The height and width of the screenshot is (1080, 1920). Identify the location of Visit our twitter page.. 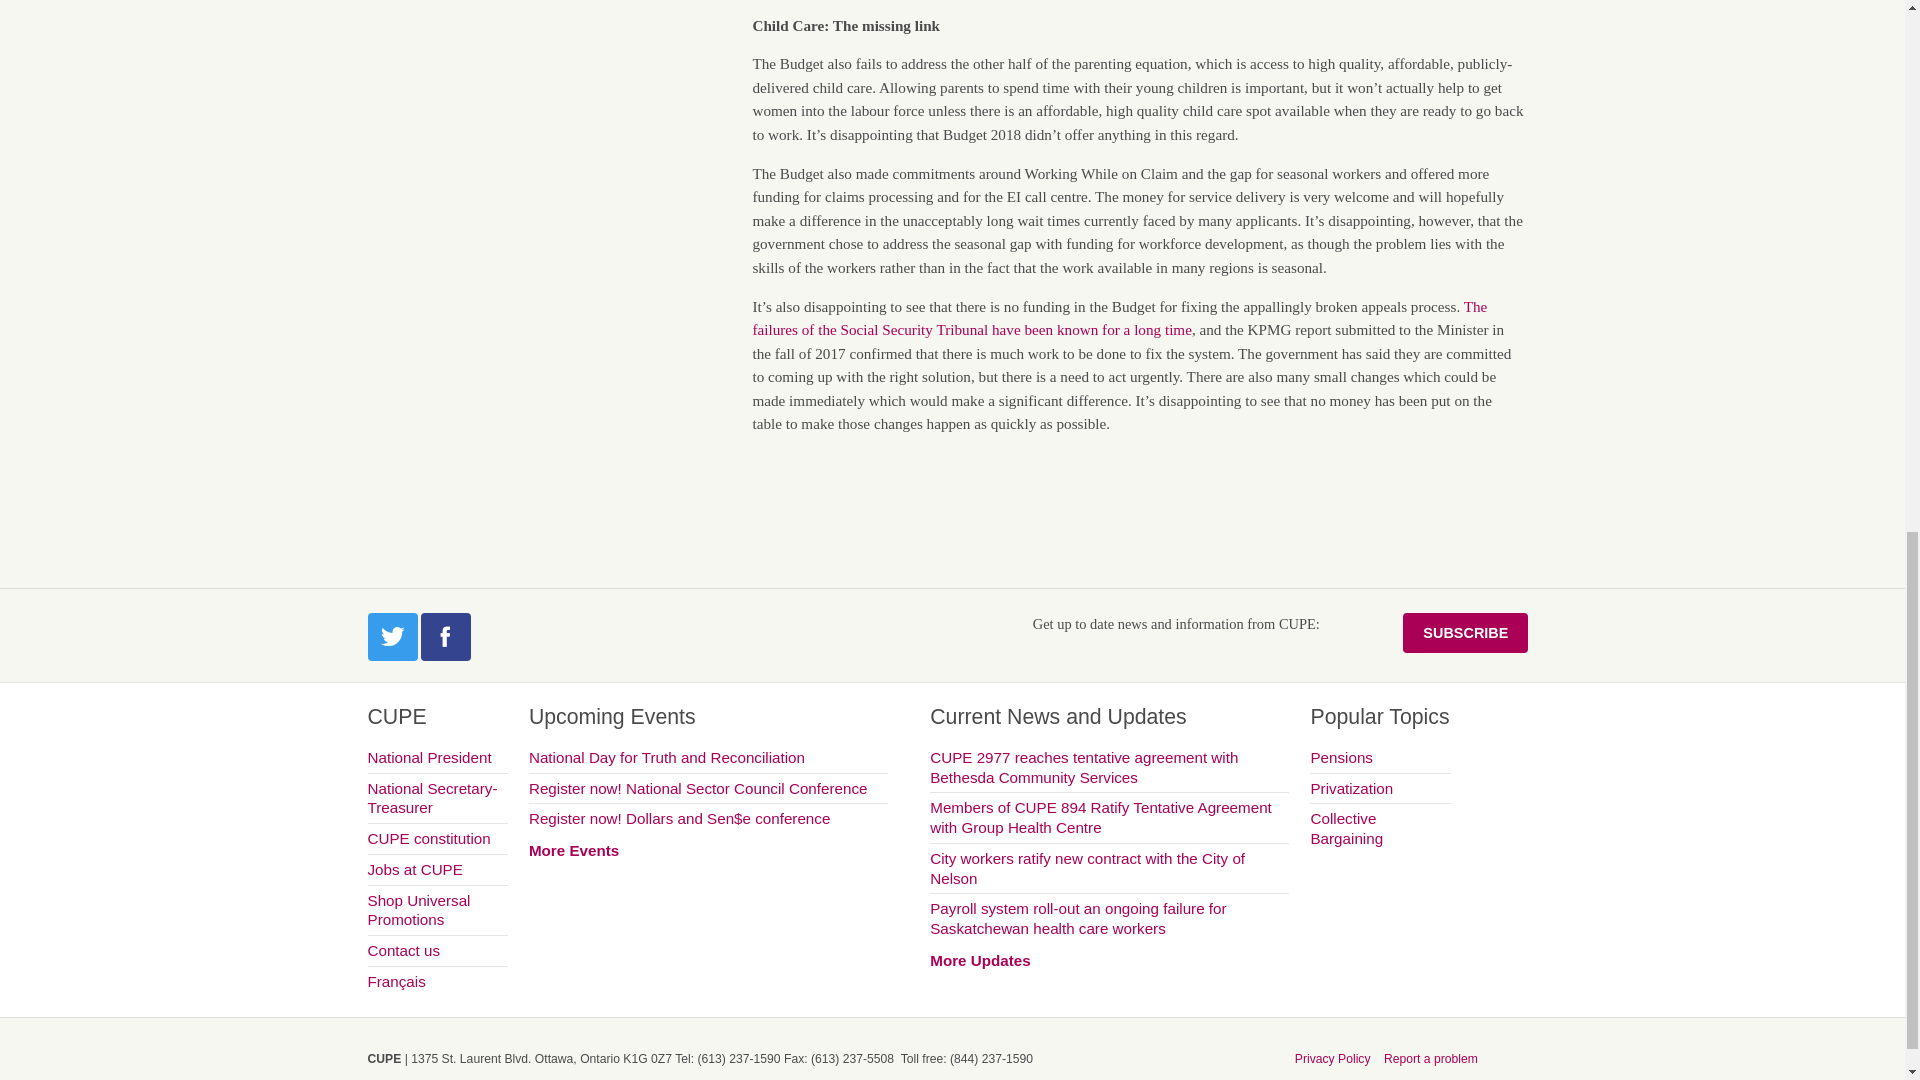
(393, 636).